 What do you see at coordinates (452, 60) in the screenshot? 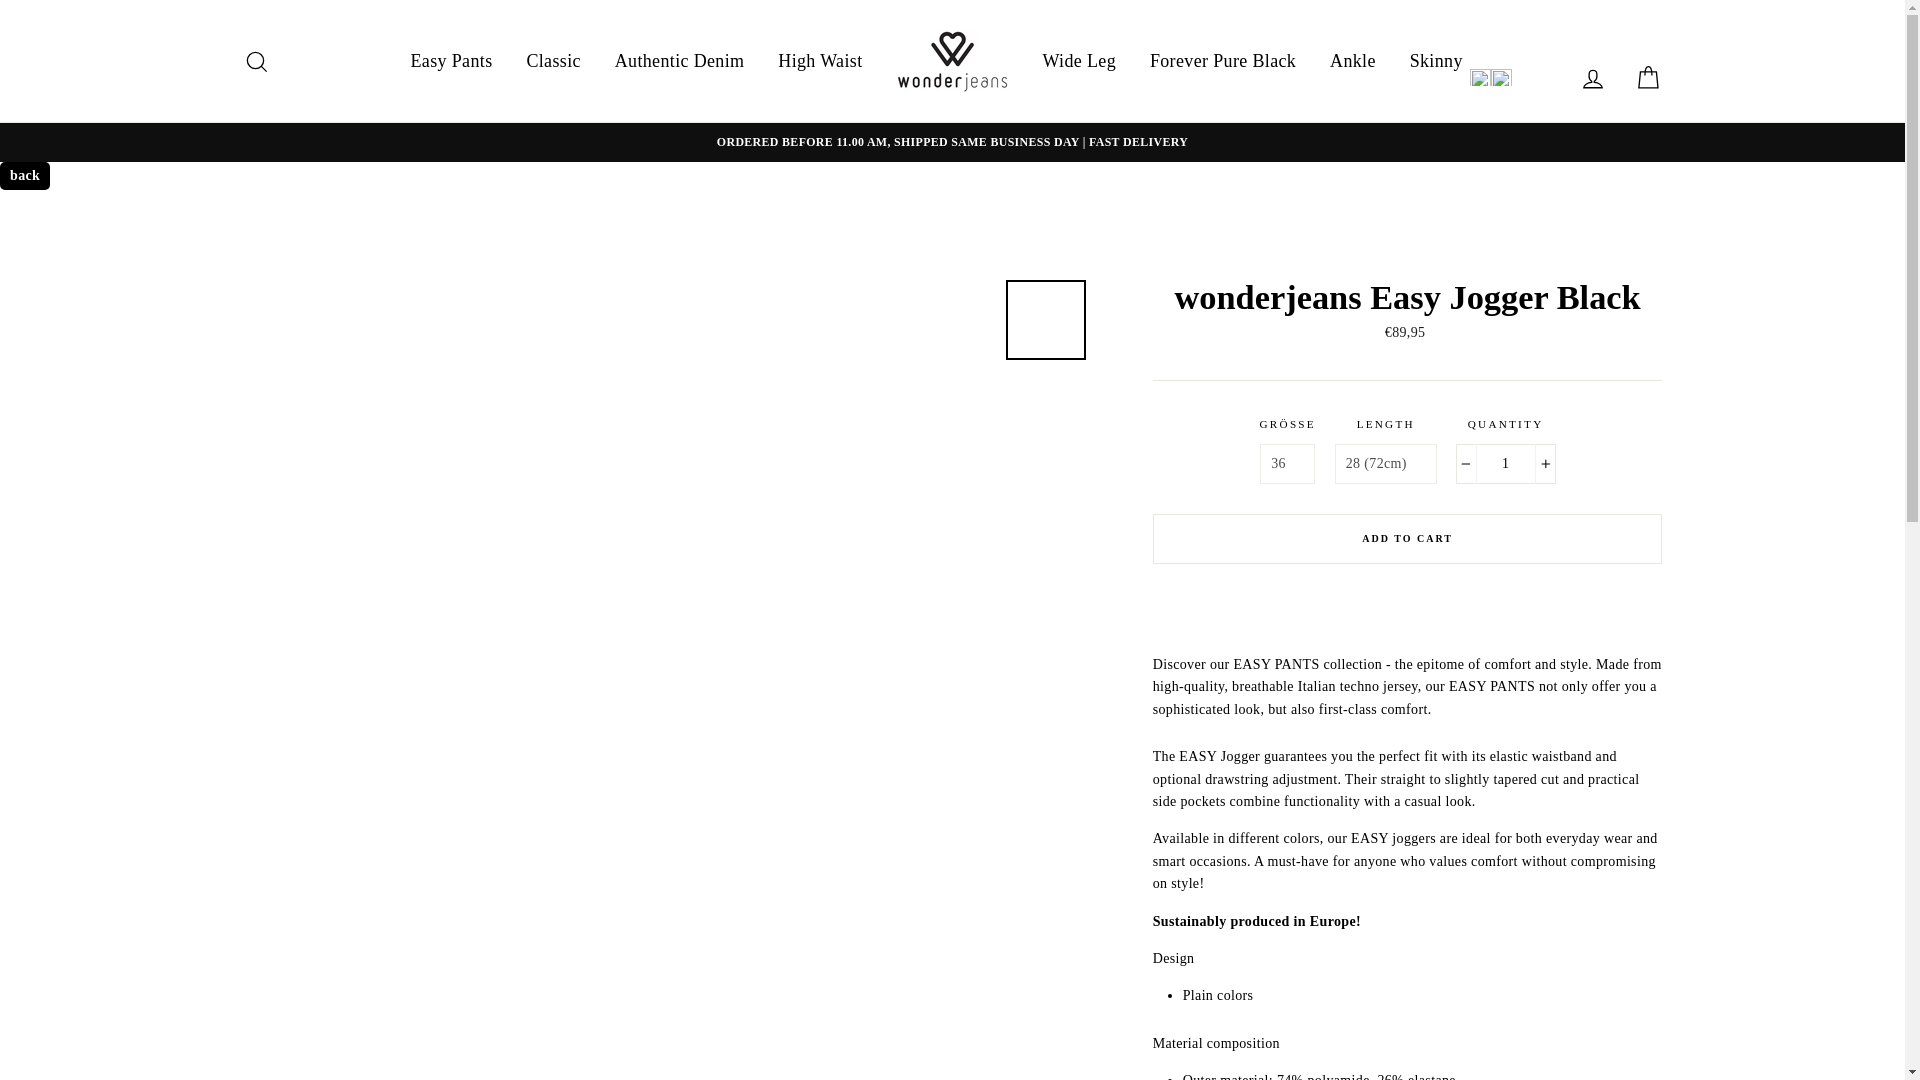
I see `Easy Pants` at bounding box center [452, 60].